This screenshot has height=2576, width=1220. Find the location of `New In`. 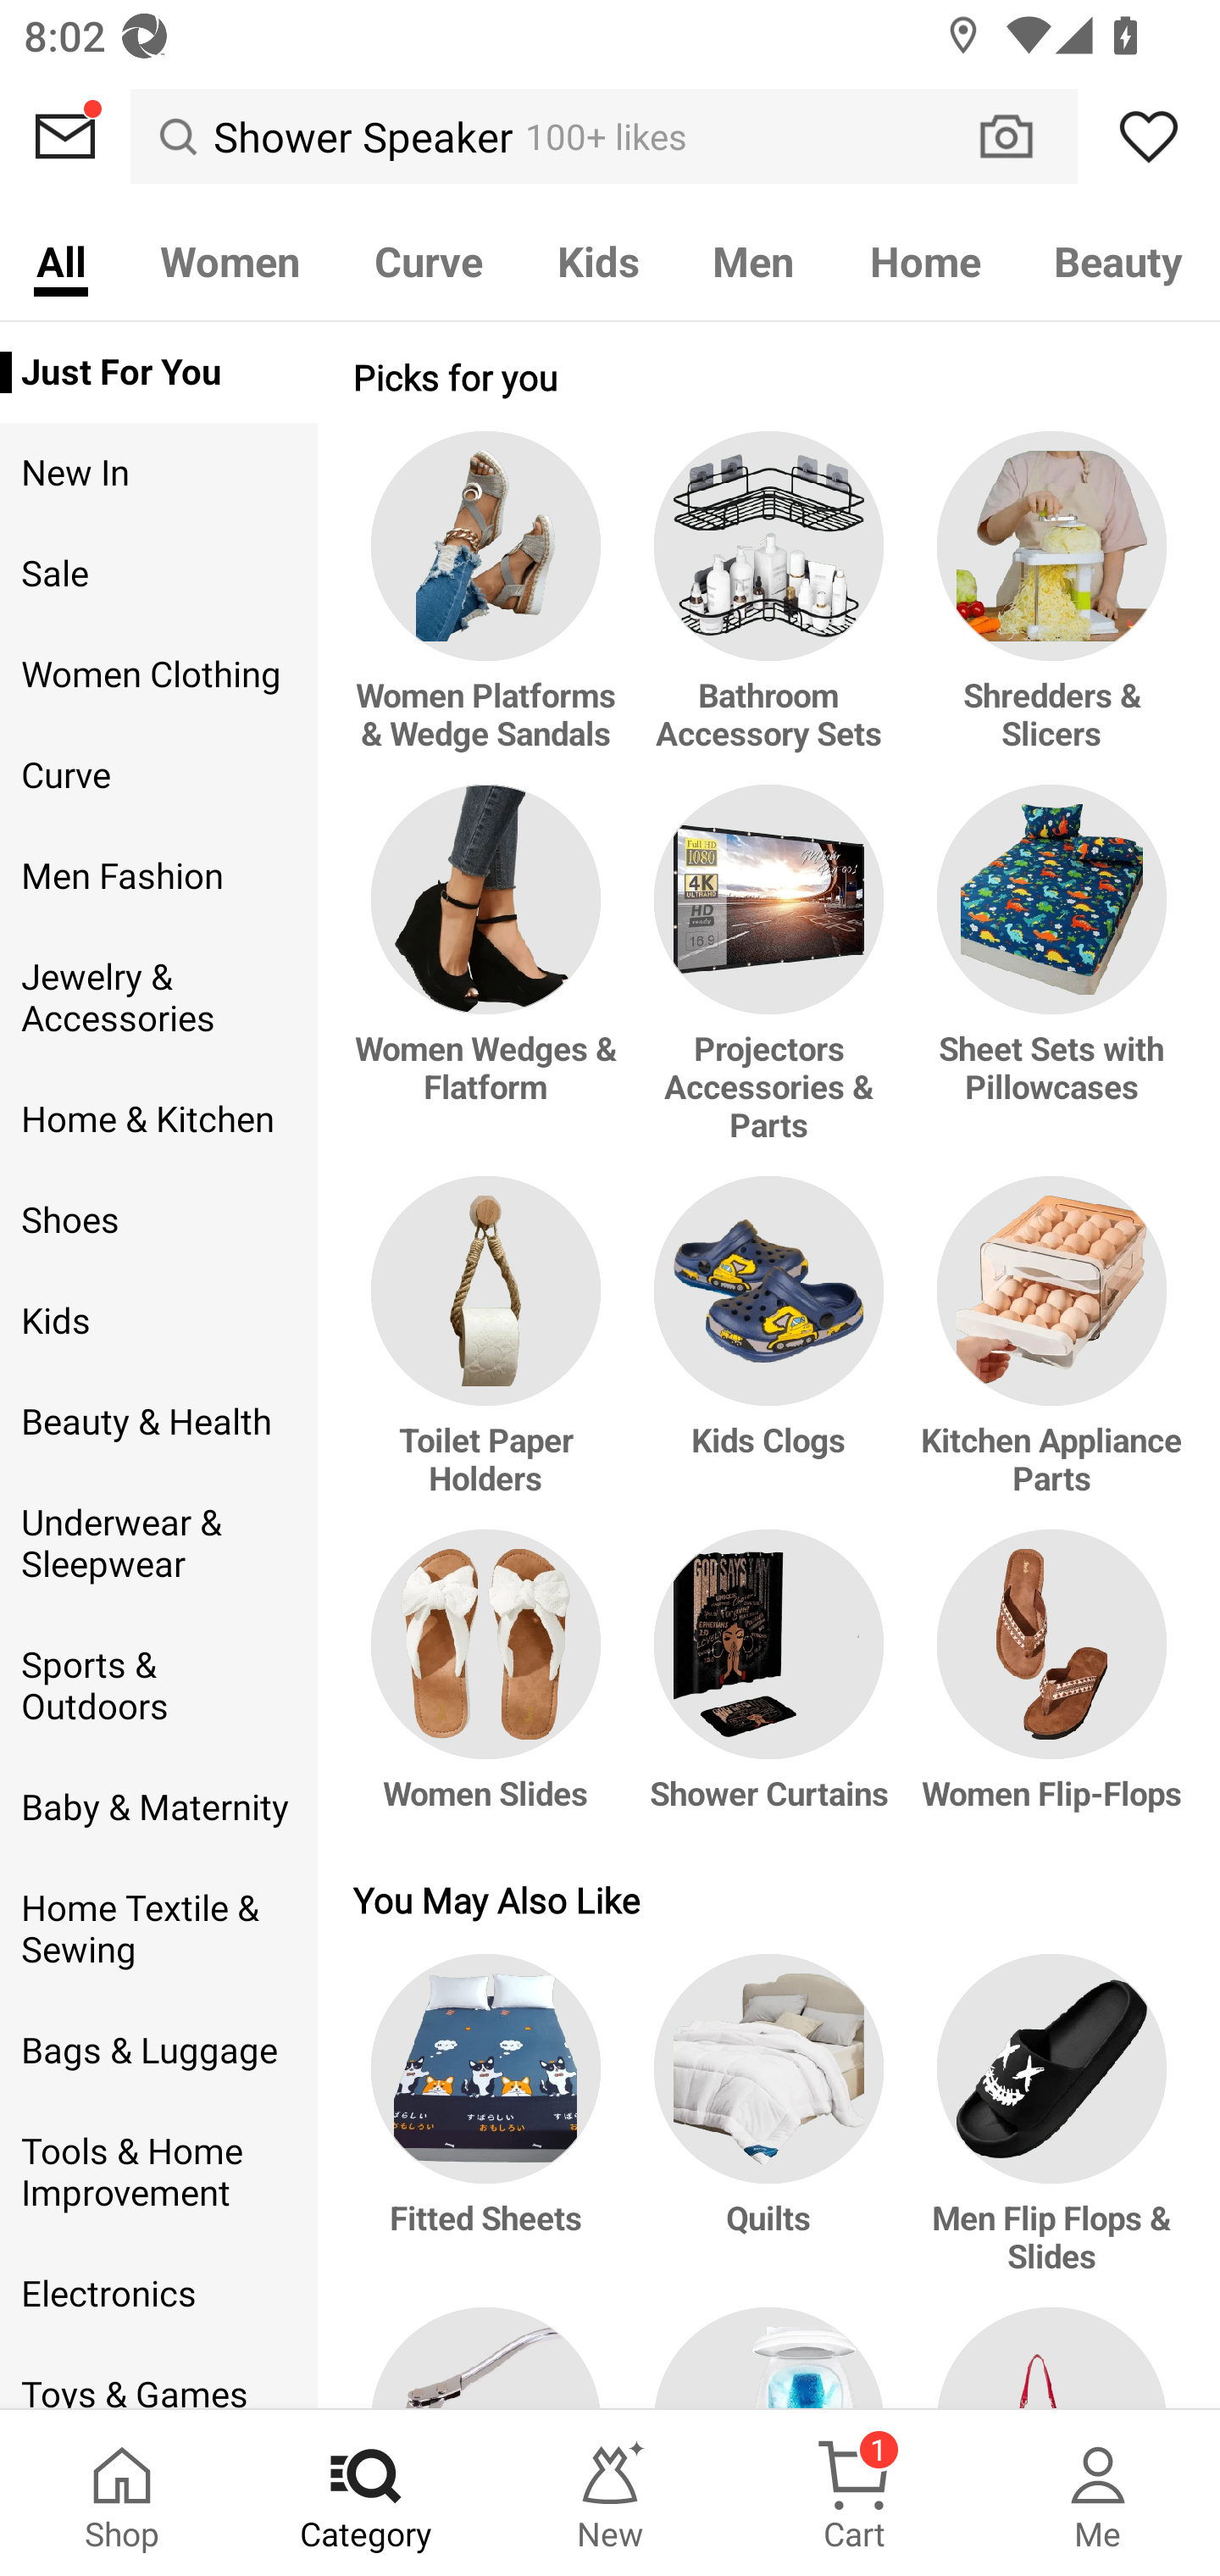

New In is located at coordinates (158, 473).